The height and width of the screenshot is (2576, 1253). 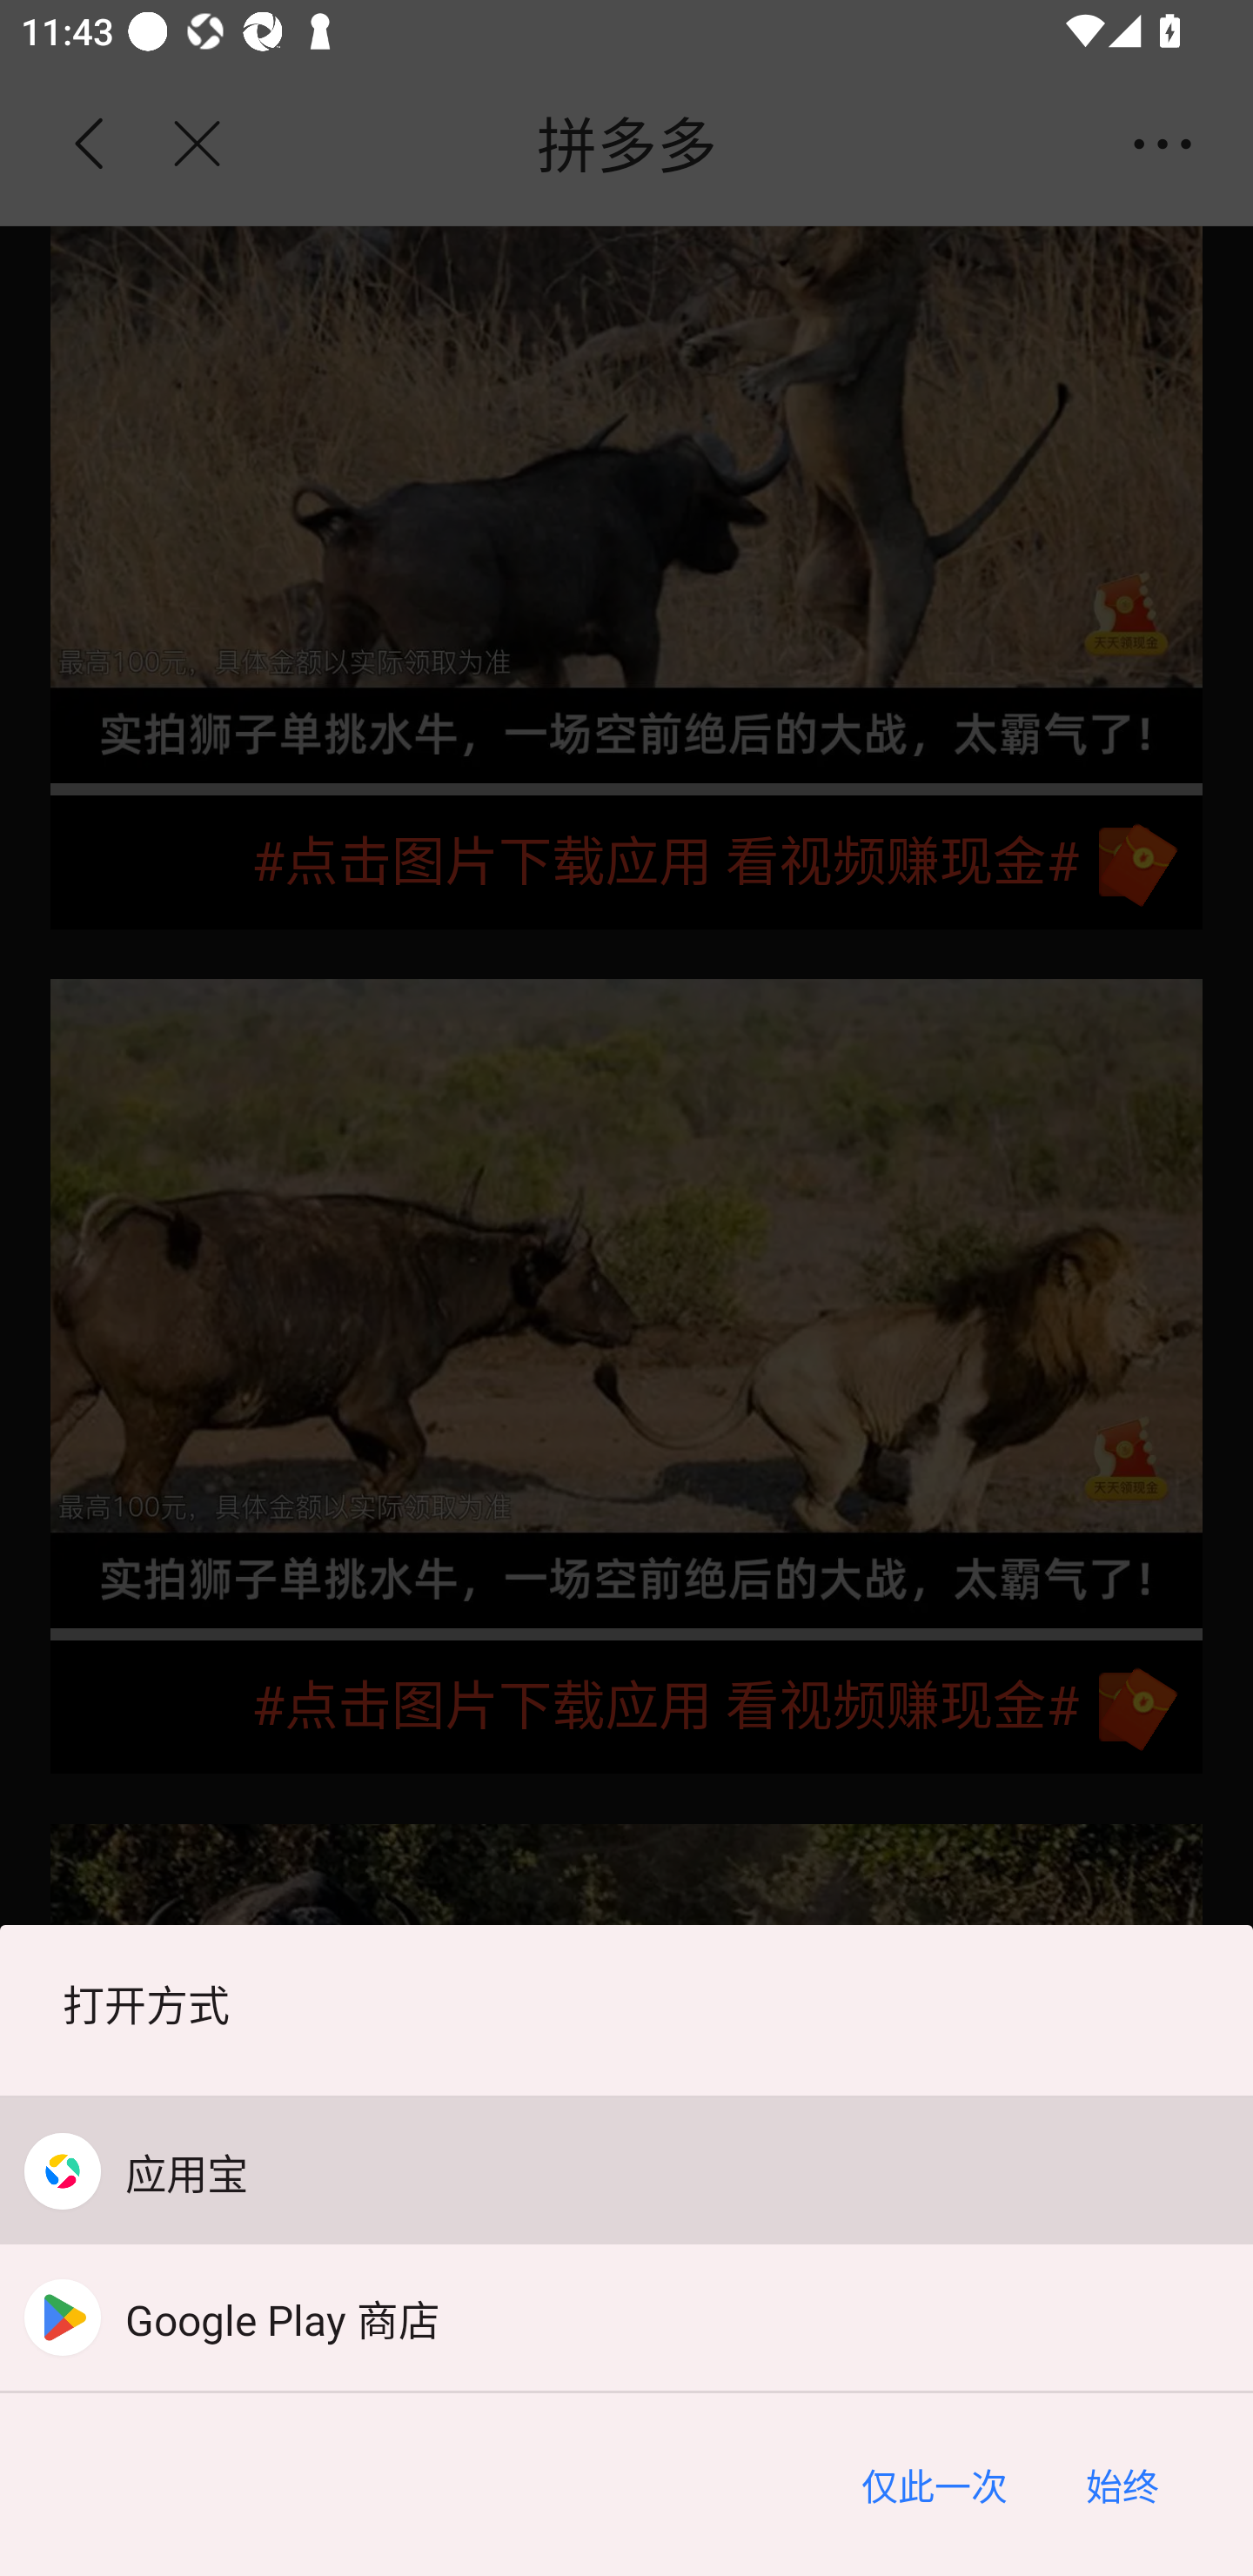 What do you see at coordinates (1122, 2484) in the screenshot?
I see `始终` at bounding box center [1122, 2484].